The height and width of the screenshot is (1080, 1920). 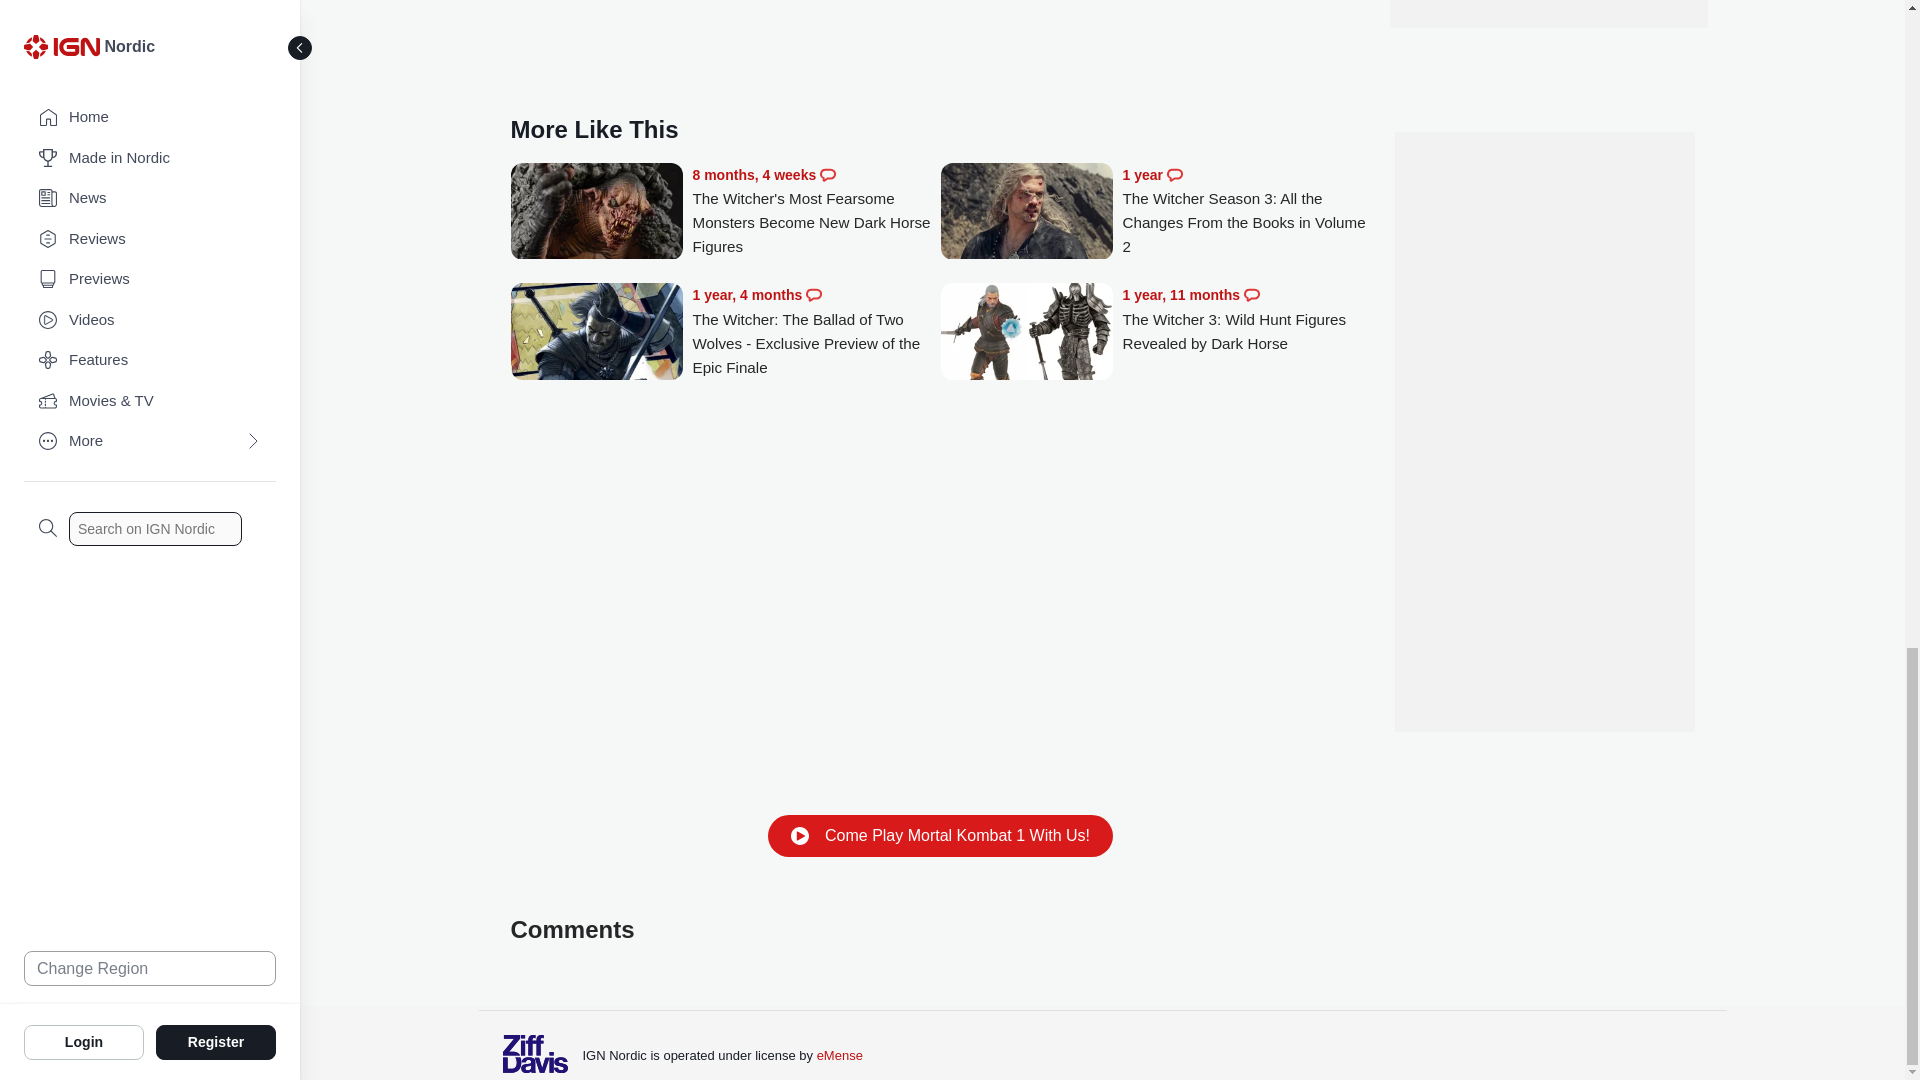 I want to click on Comments, so click(x=827, y=174).